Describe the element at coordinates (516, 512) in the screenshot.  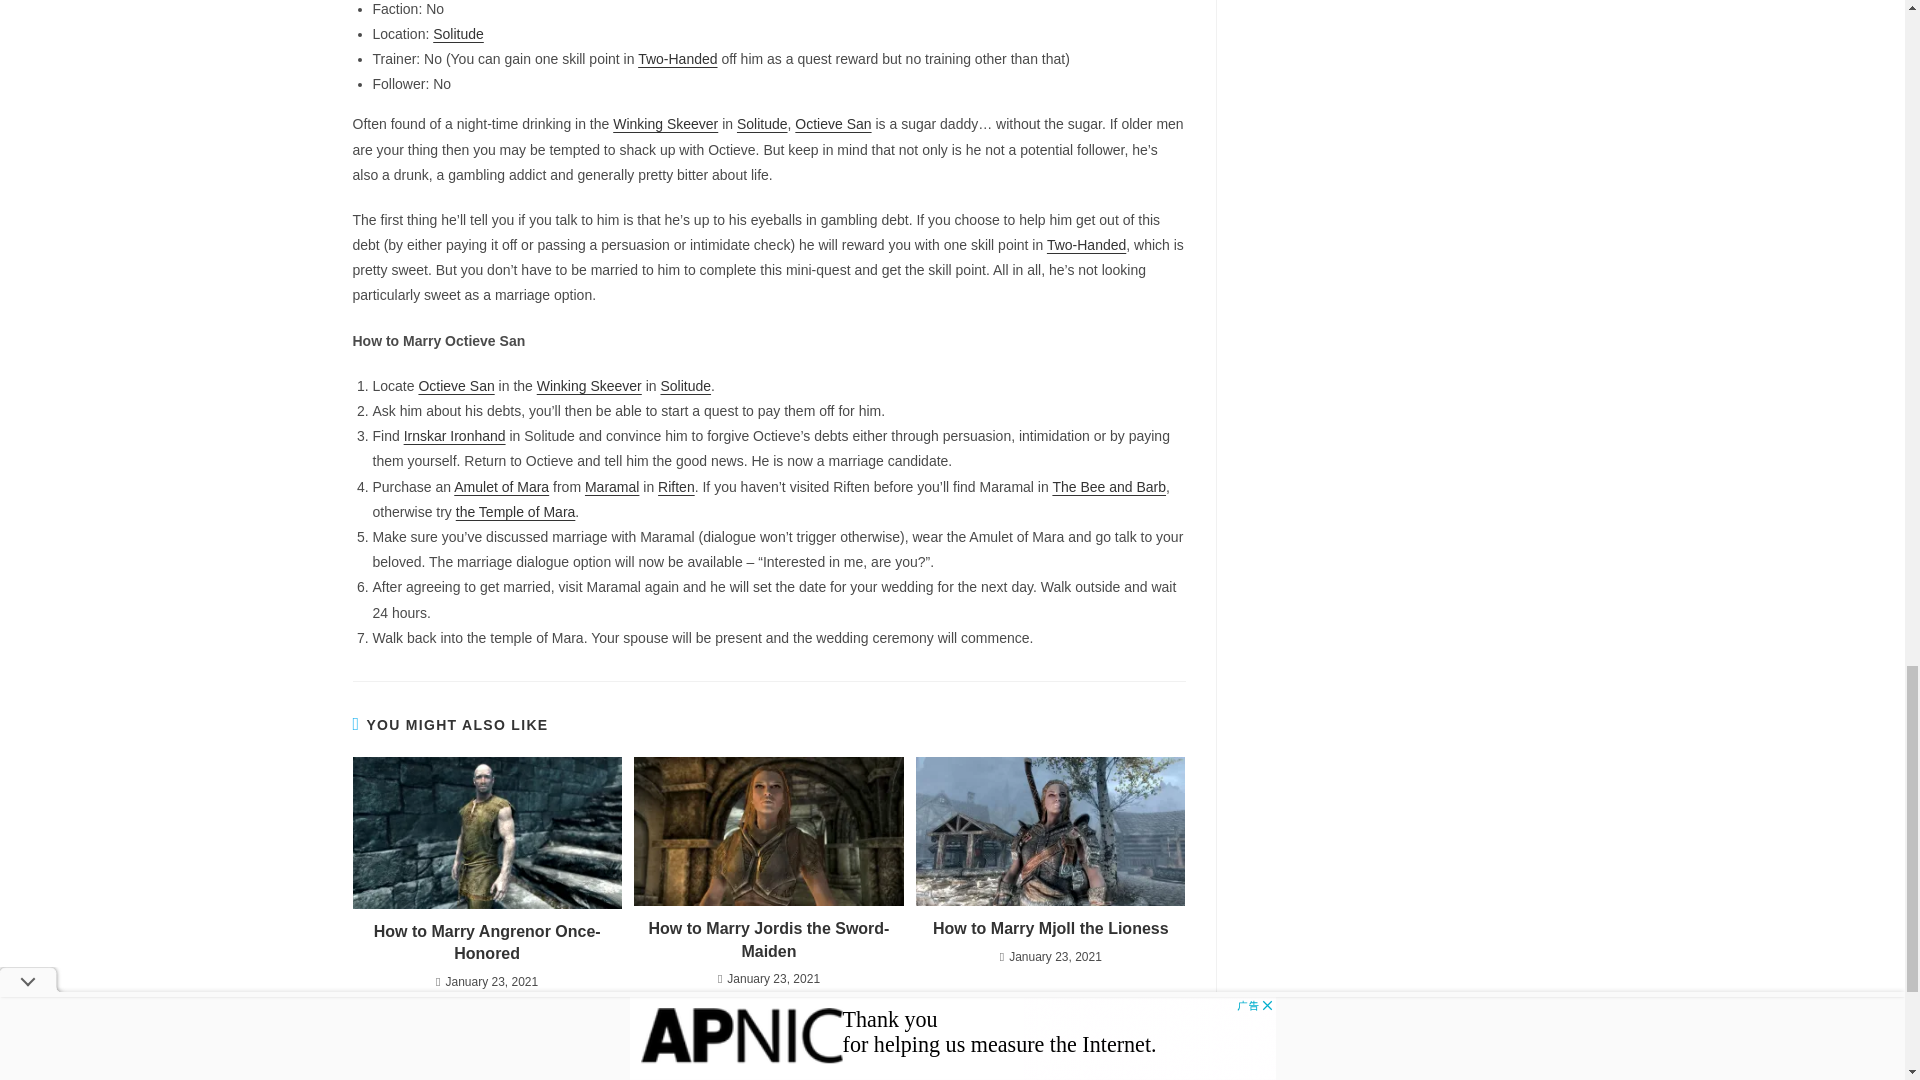
I see `the Temple of Mara` at that location.